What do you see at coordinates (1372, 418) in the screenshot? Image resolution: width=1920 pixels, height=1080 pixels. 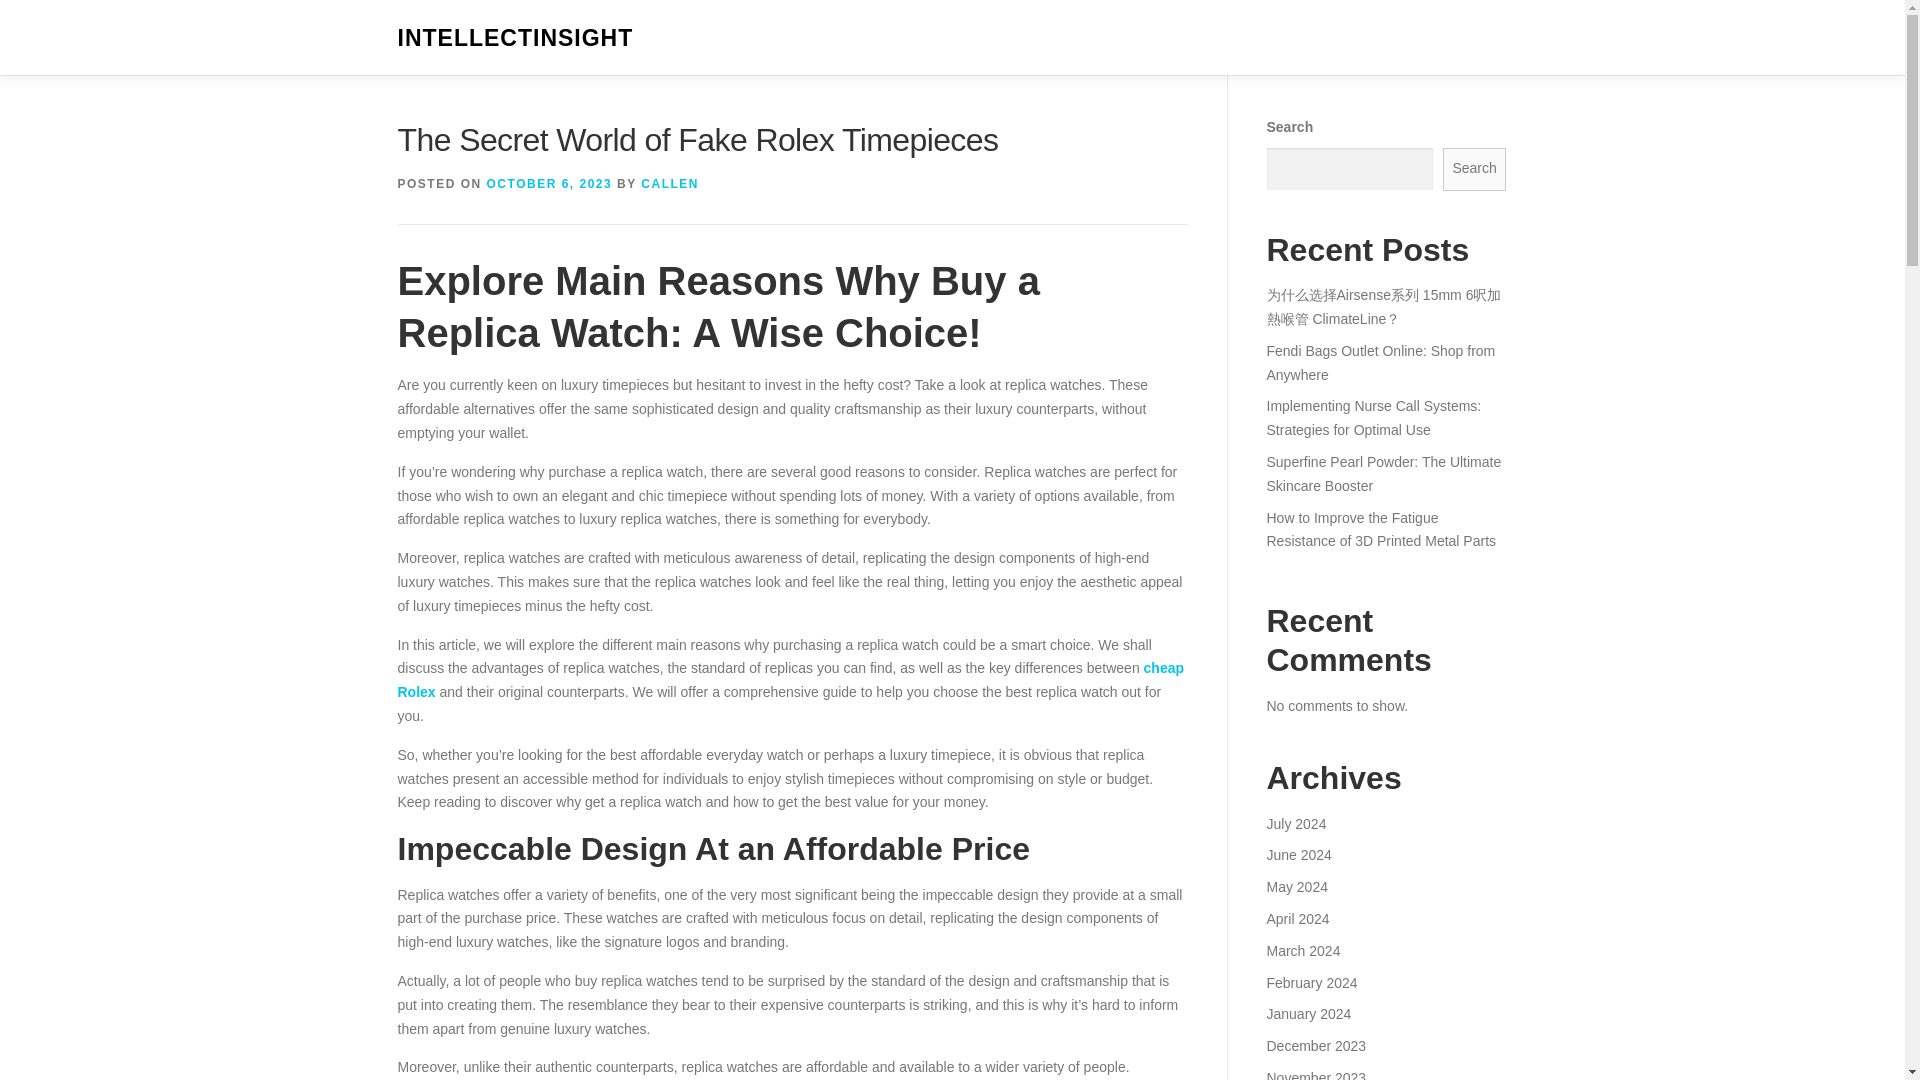 I see `Implementing Nurse Call Systems: Strategies for Optimal Use` at bounding box center [1372, 418].